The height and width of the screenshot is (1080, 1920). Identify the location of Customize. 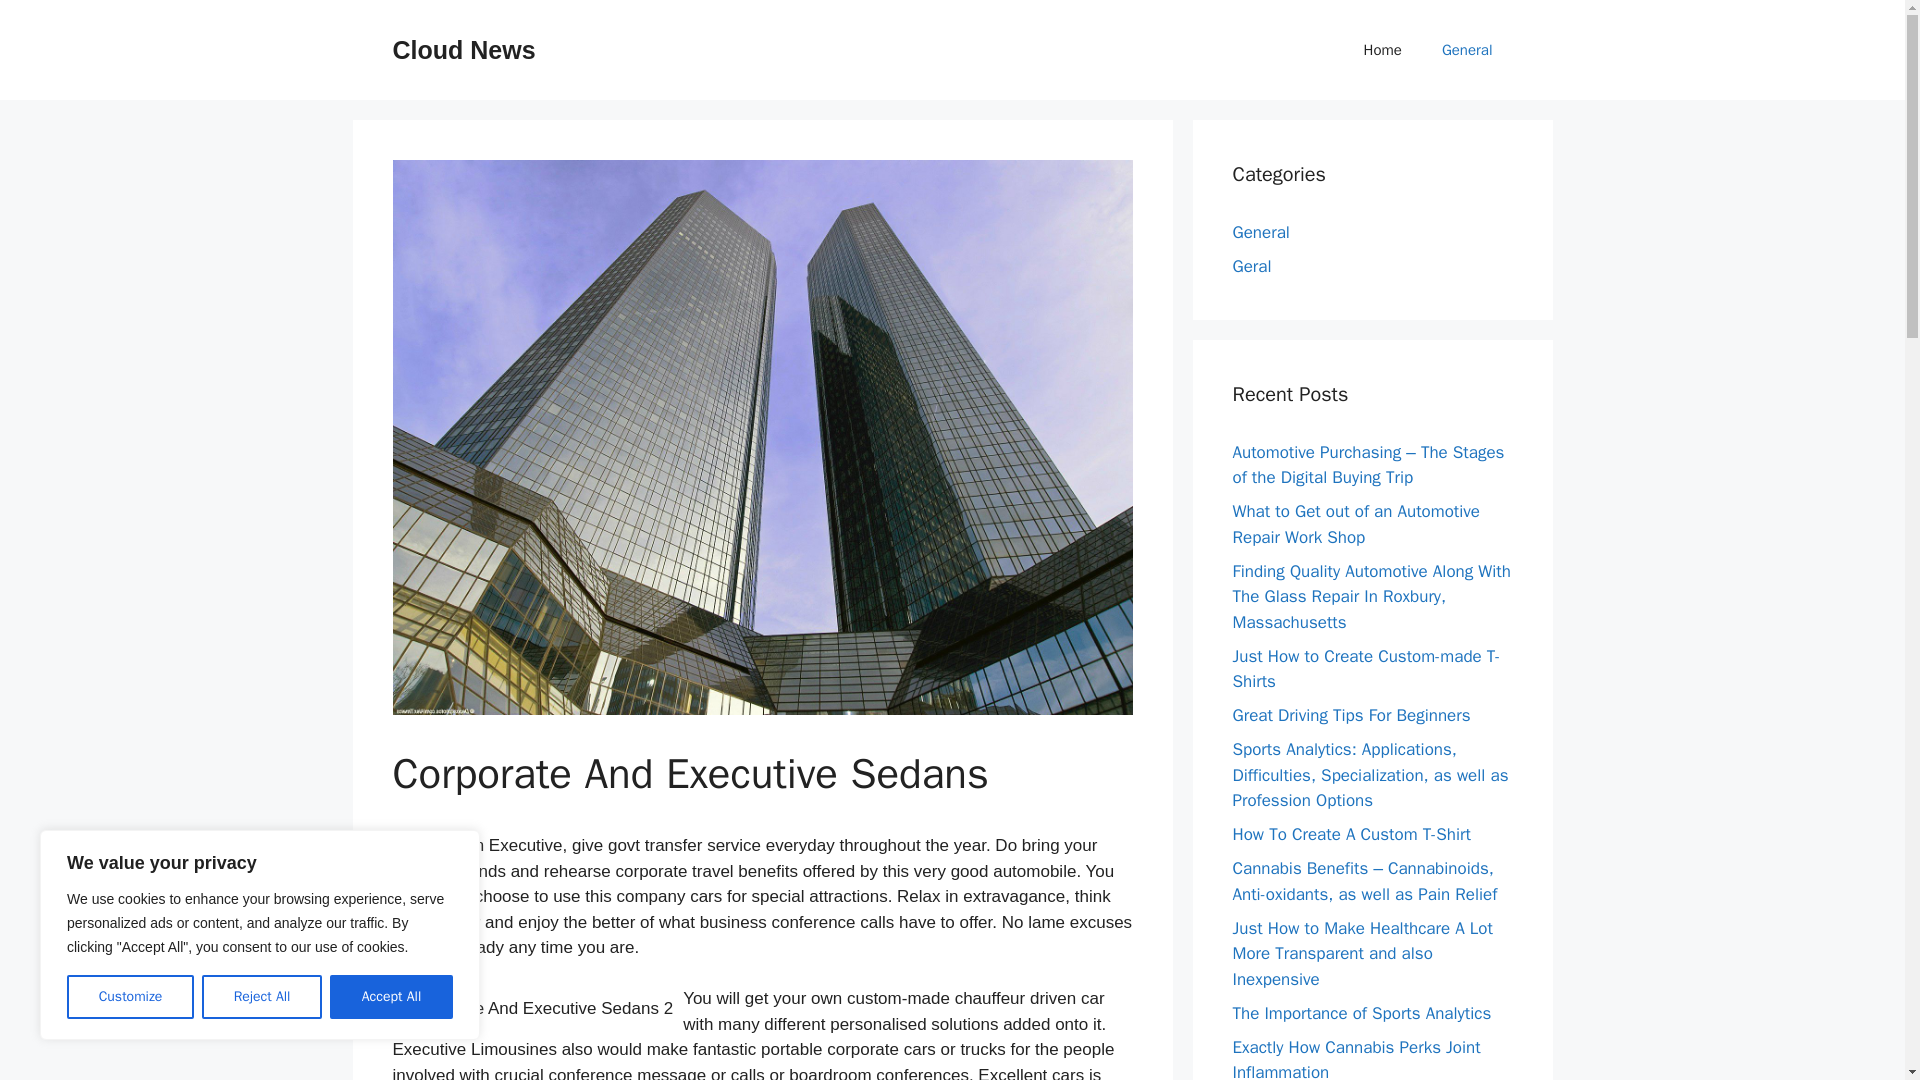
(130, 997).